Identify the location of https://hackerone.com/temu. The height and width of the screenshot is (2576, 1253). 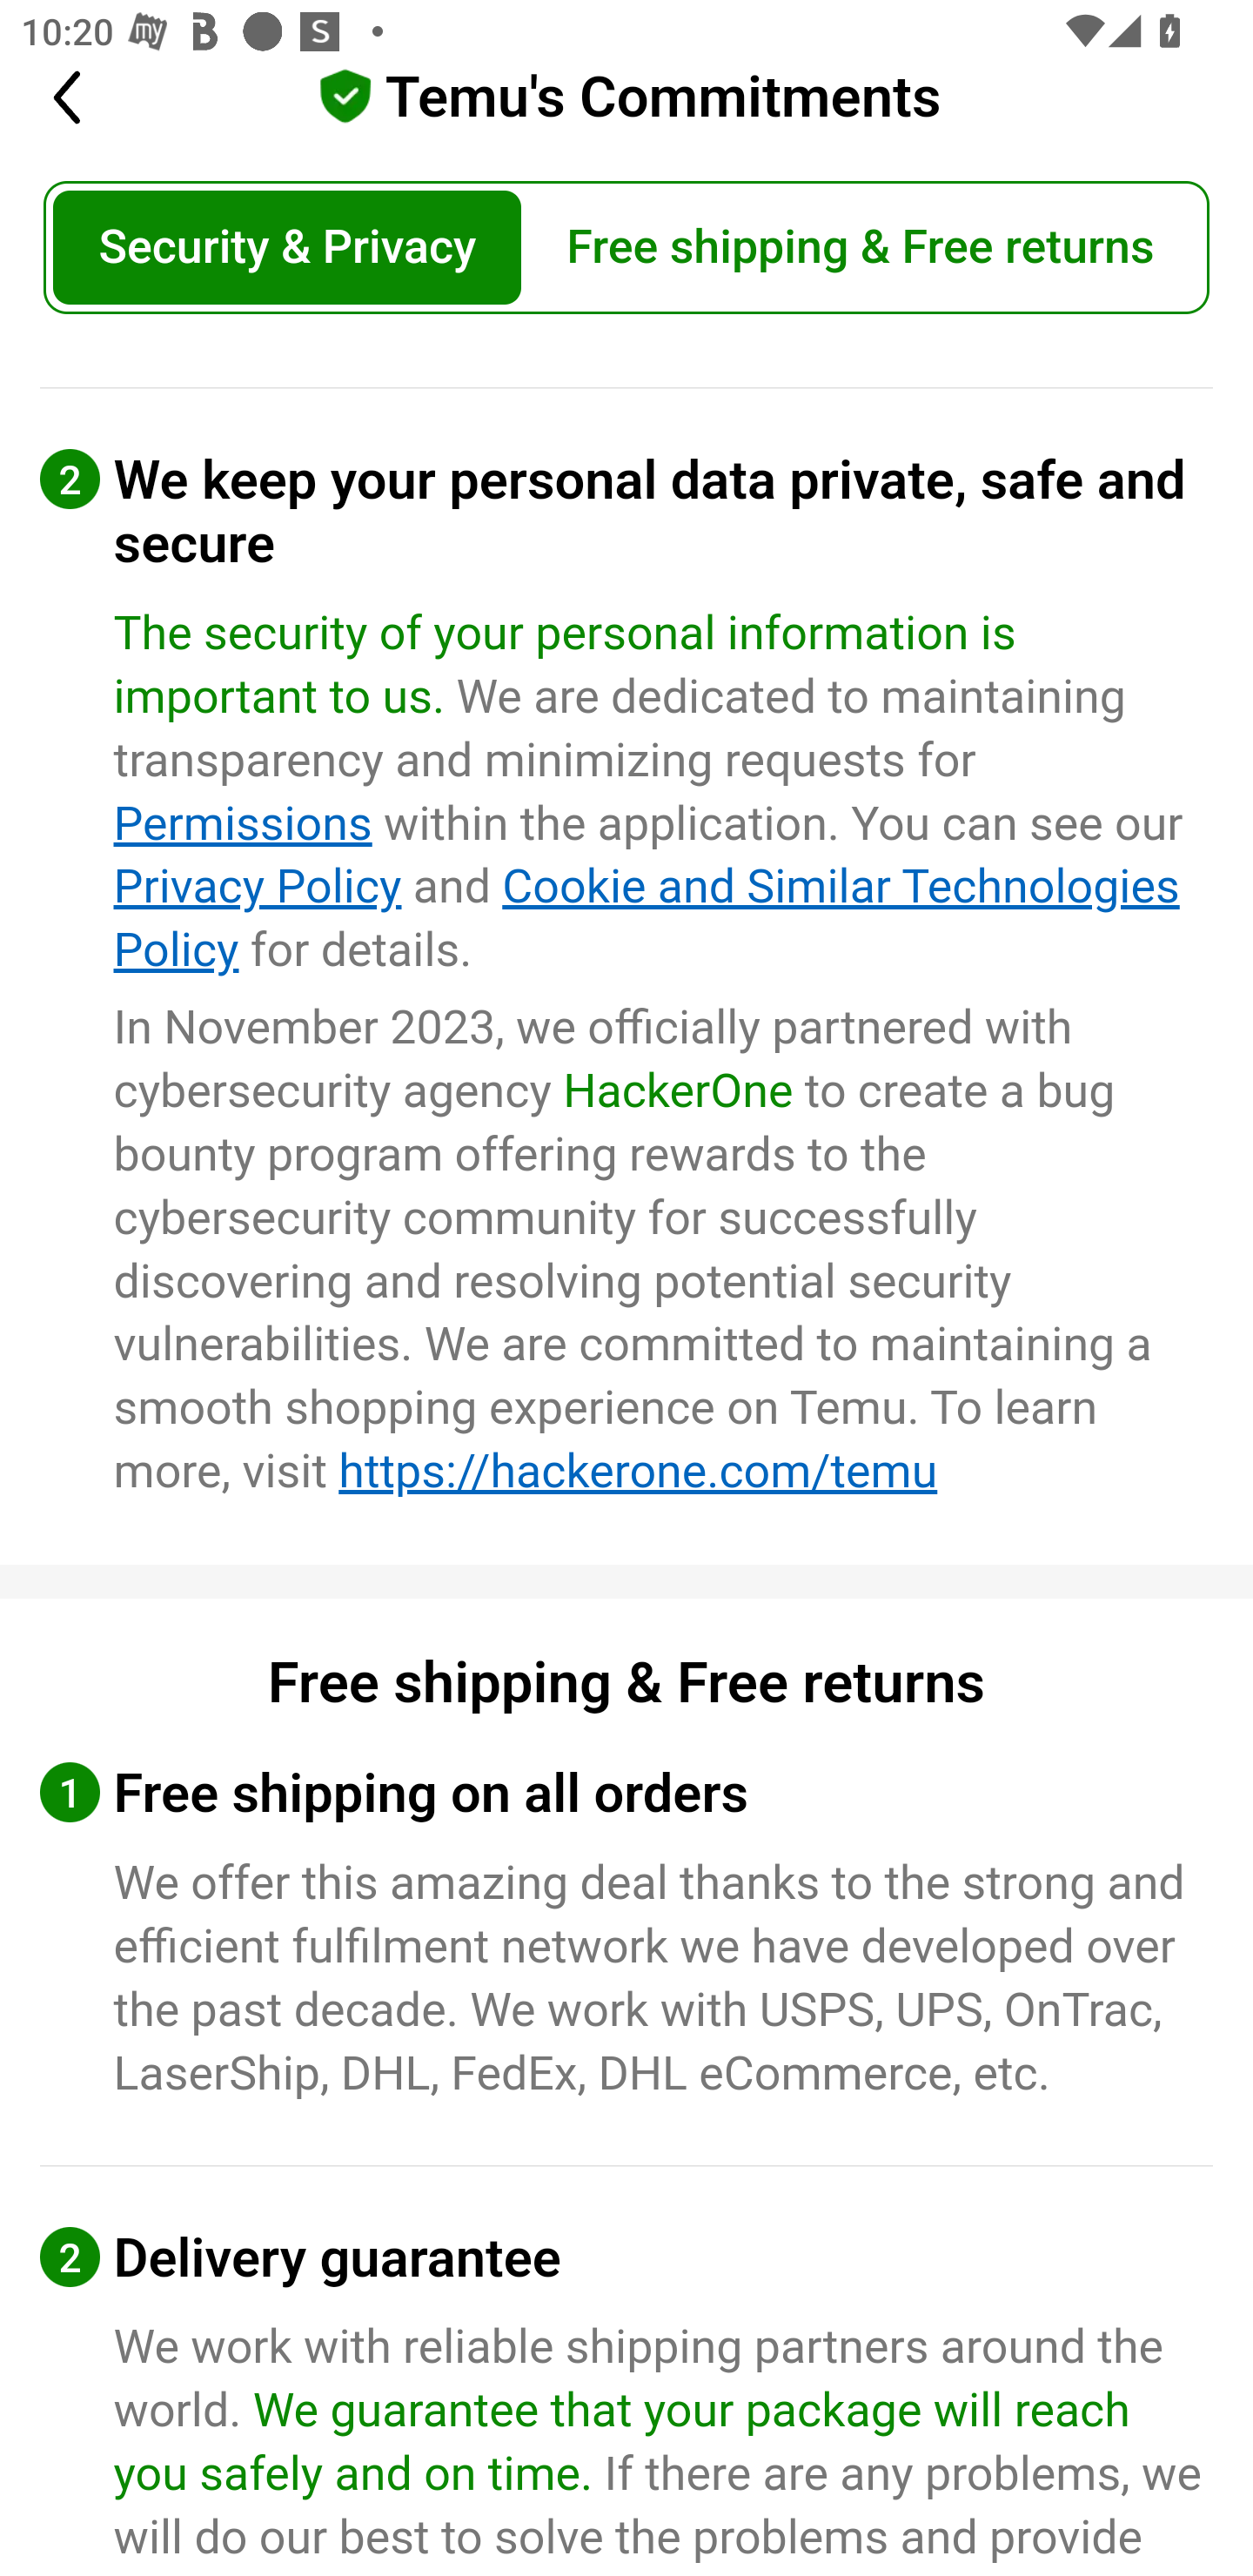
(639, 1472).